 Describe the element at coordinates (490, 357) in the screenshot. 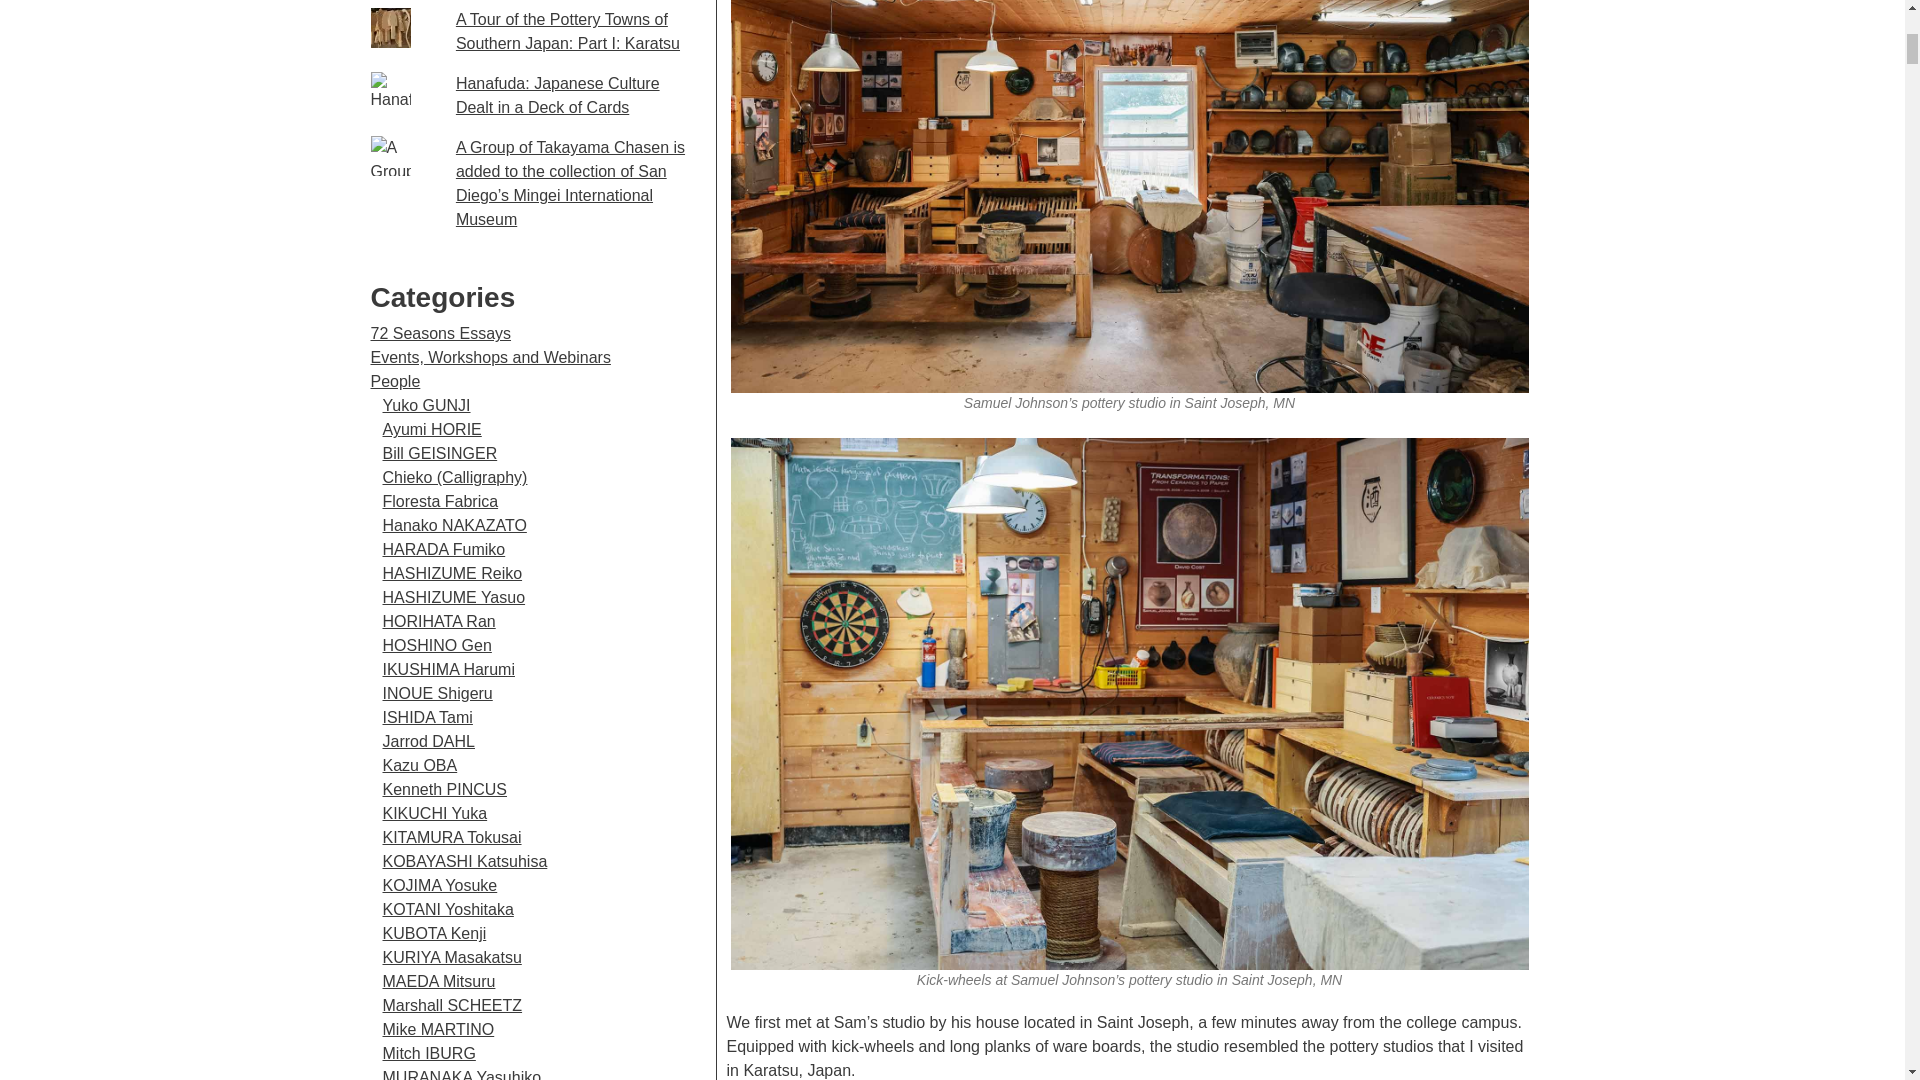

I see `Events, Workshops and Webinars` at that location.